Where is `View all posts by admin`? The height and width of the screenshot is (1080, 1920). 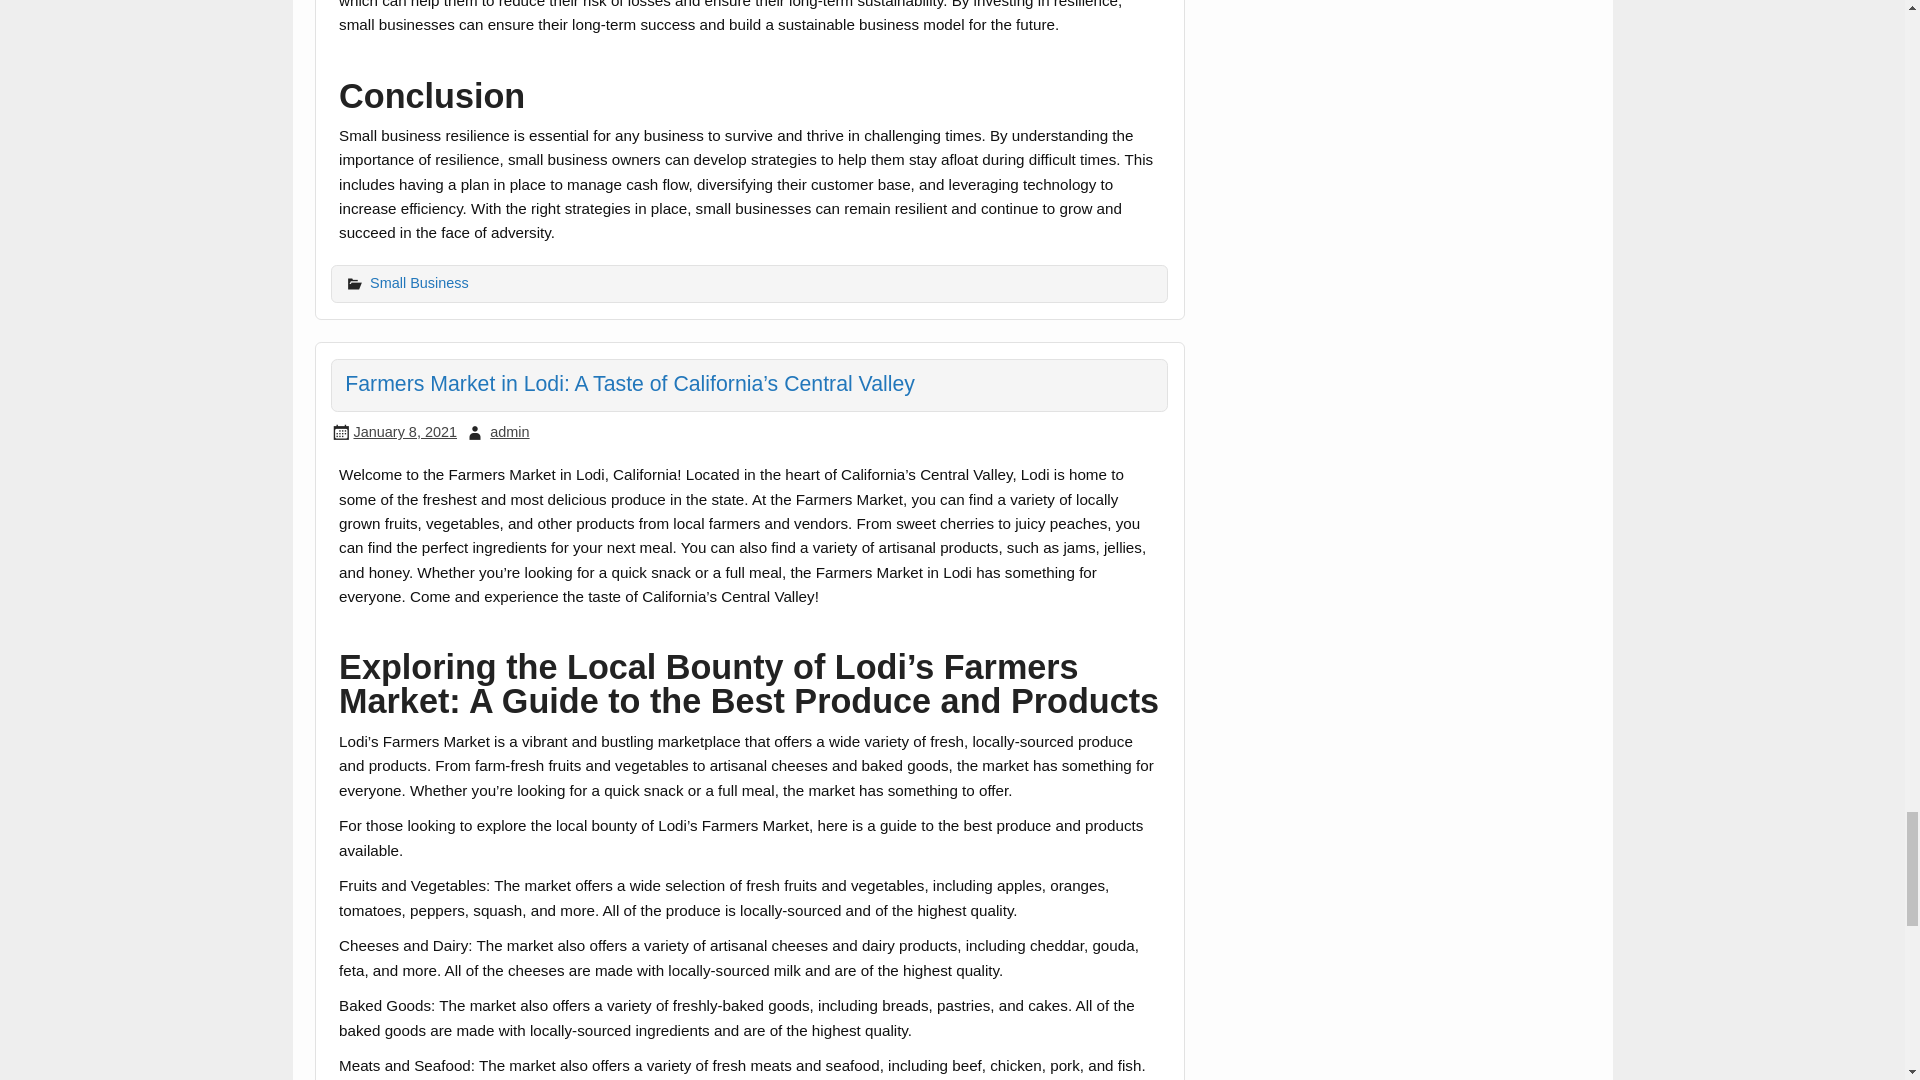
View all posts by admin is located at coordinates (509, 432).